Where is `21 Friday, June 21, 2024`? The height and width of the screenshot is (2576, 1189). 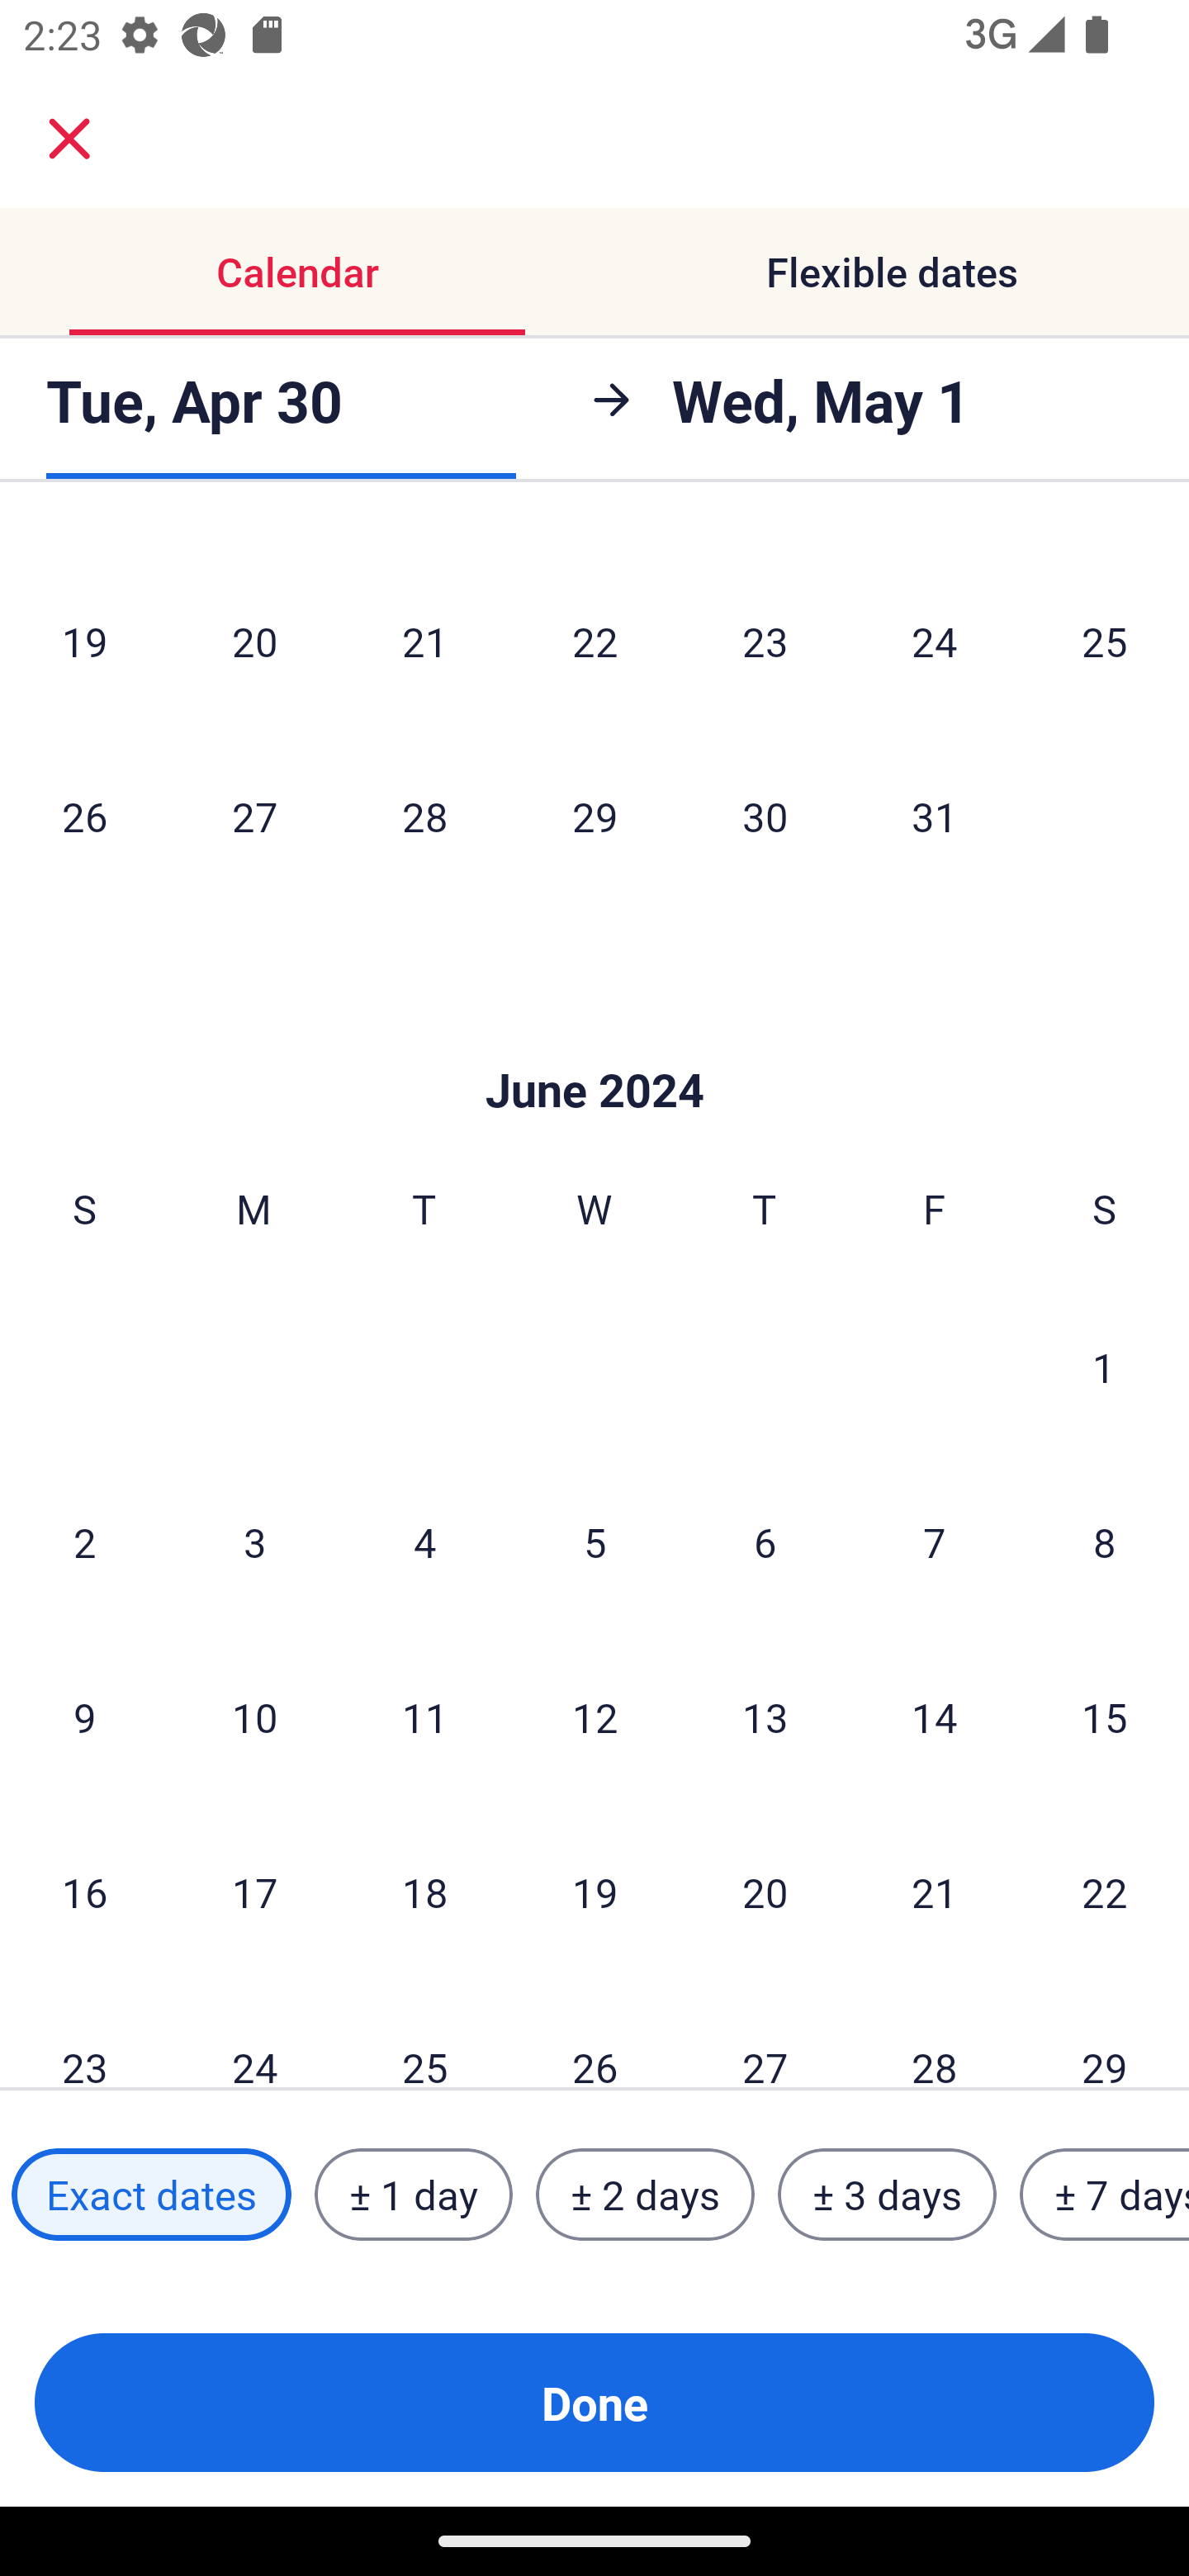 21 Friday, June 21, 2024 is located at coordinates (935, 1892).